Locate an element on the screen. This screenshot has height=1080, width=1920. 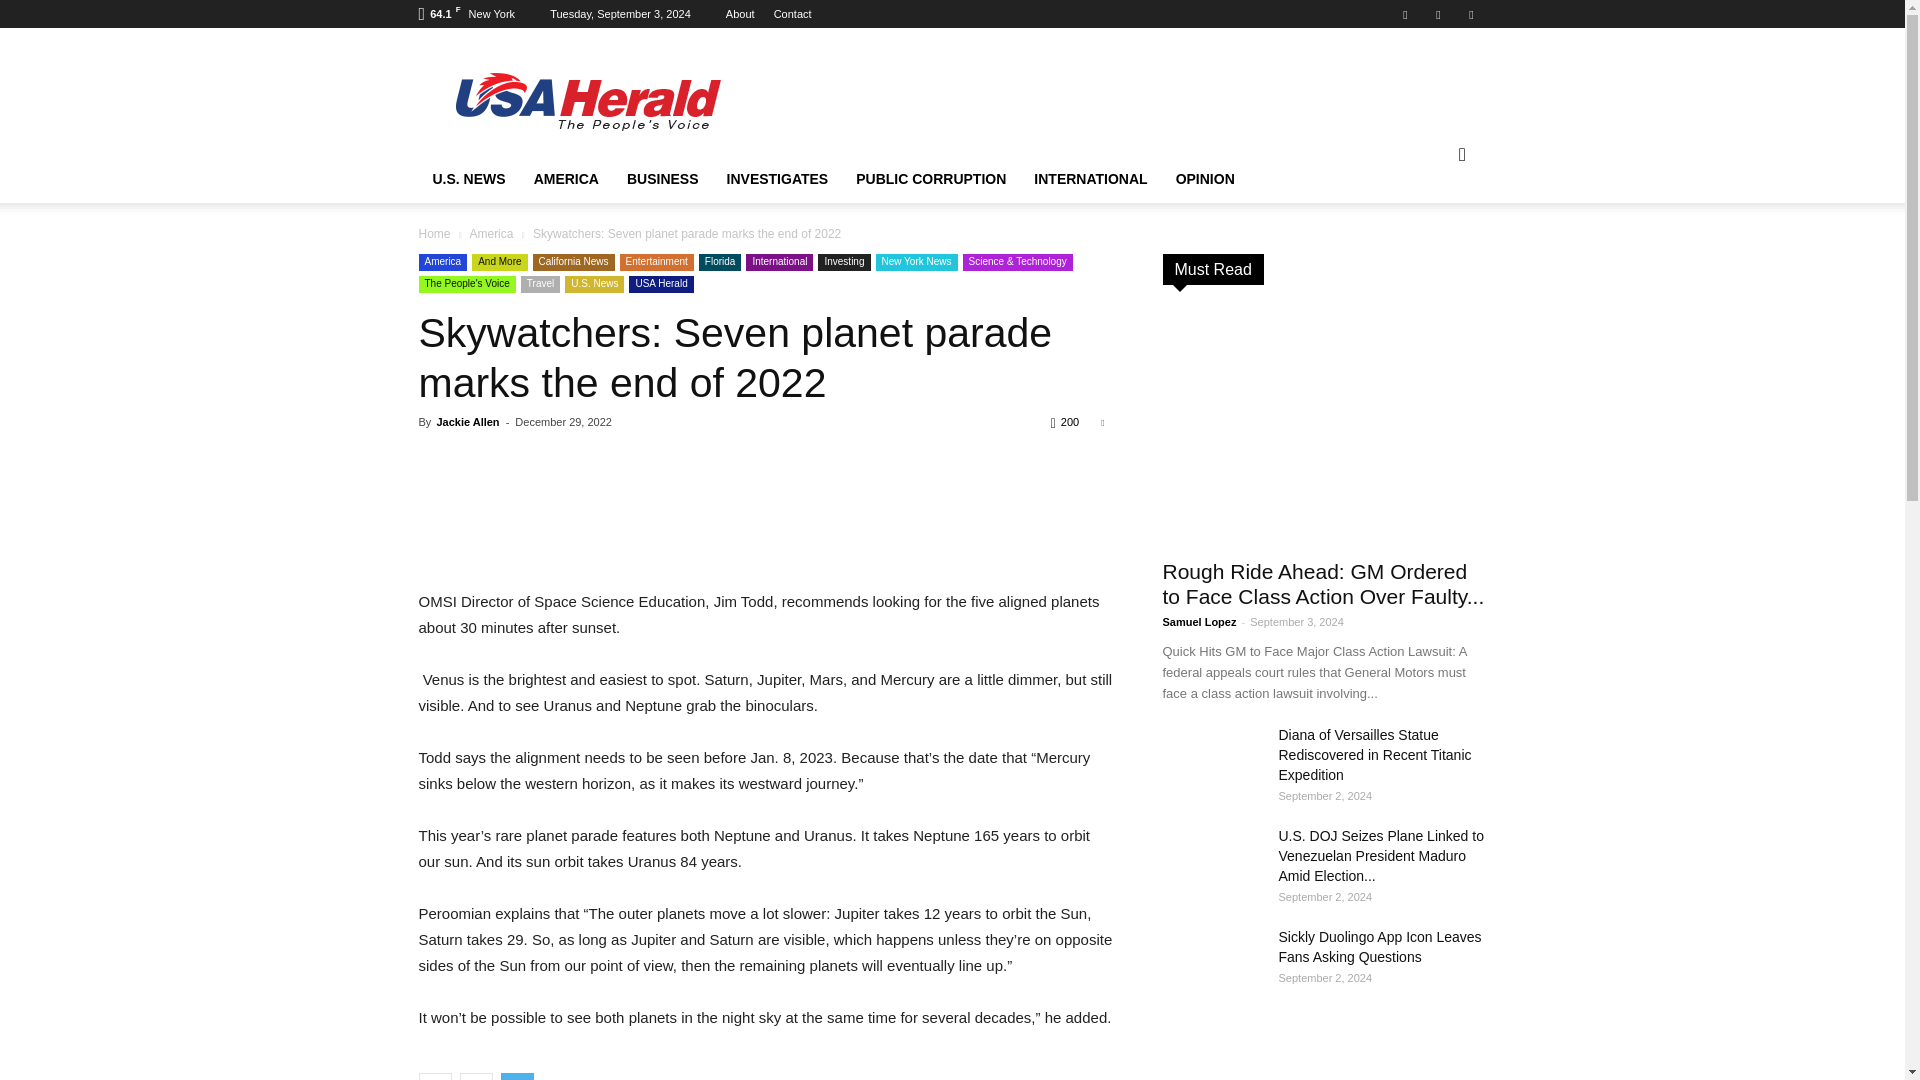
RSS is located at coordinates (1438, 14).